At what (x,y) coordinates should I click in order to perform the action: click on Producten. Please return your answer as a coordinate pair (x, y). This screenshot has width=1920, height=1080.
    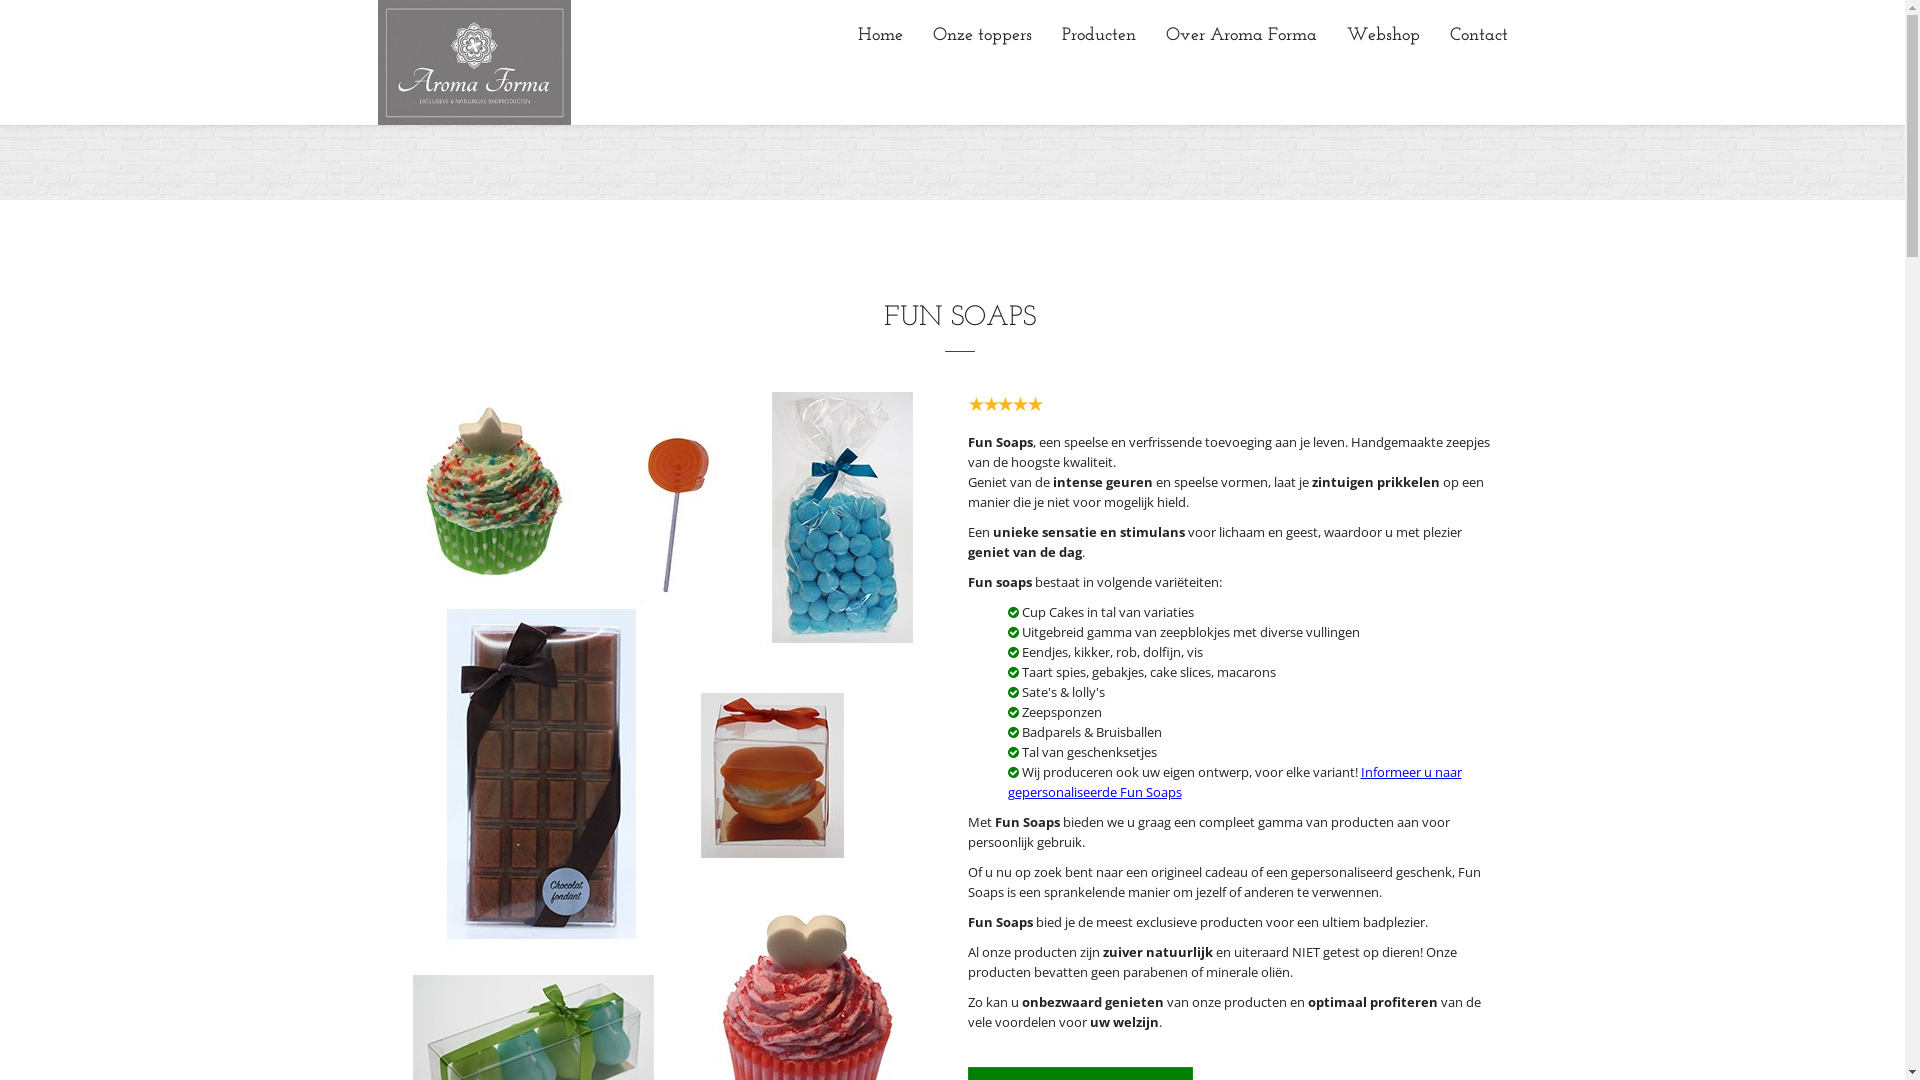
    Looking at the image, I should click on (1098, 36).